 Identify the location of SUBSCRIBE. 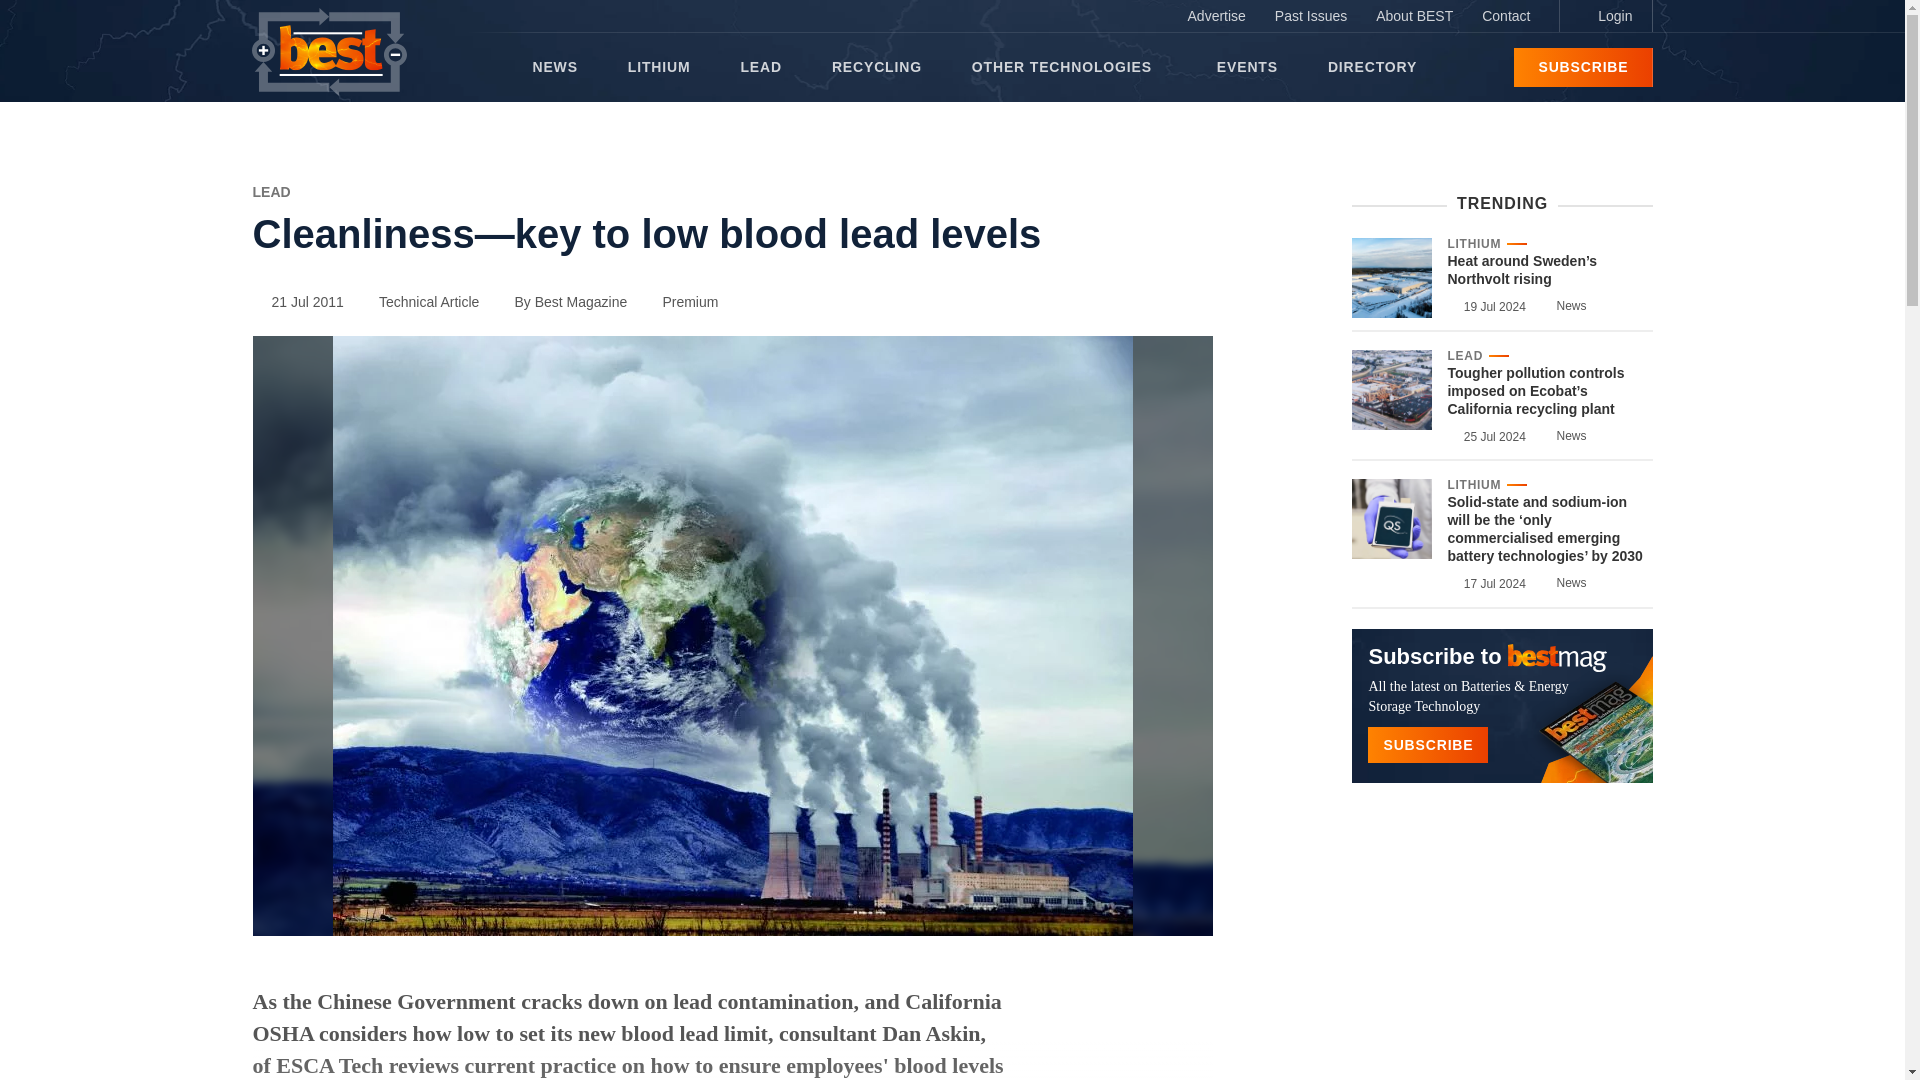
(1582, 67).